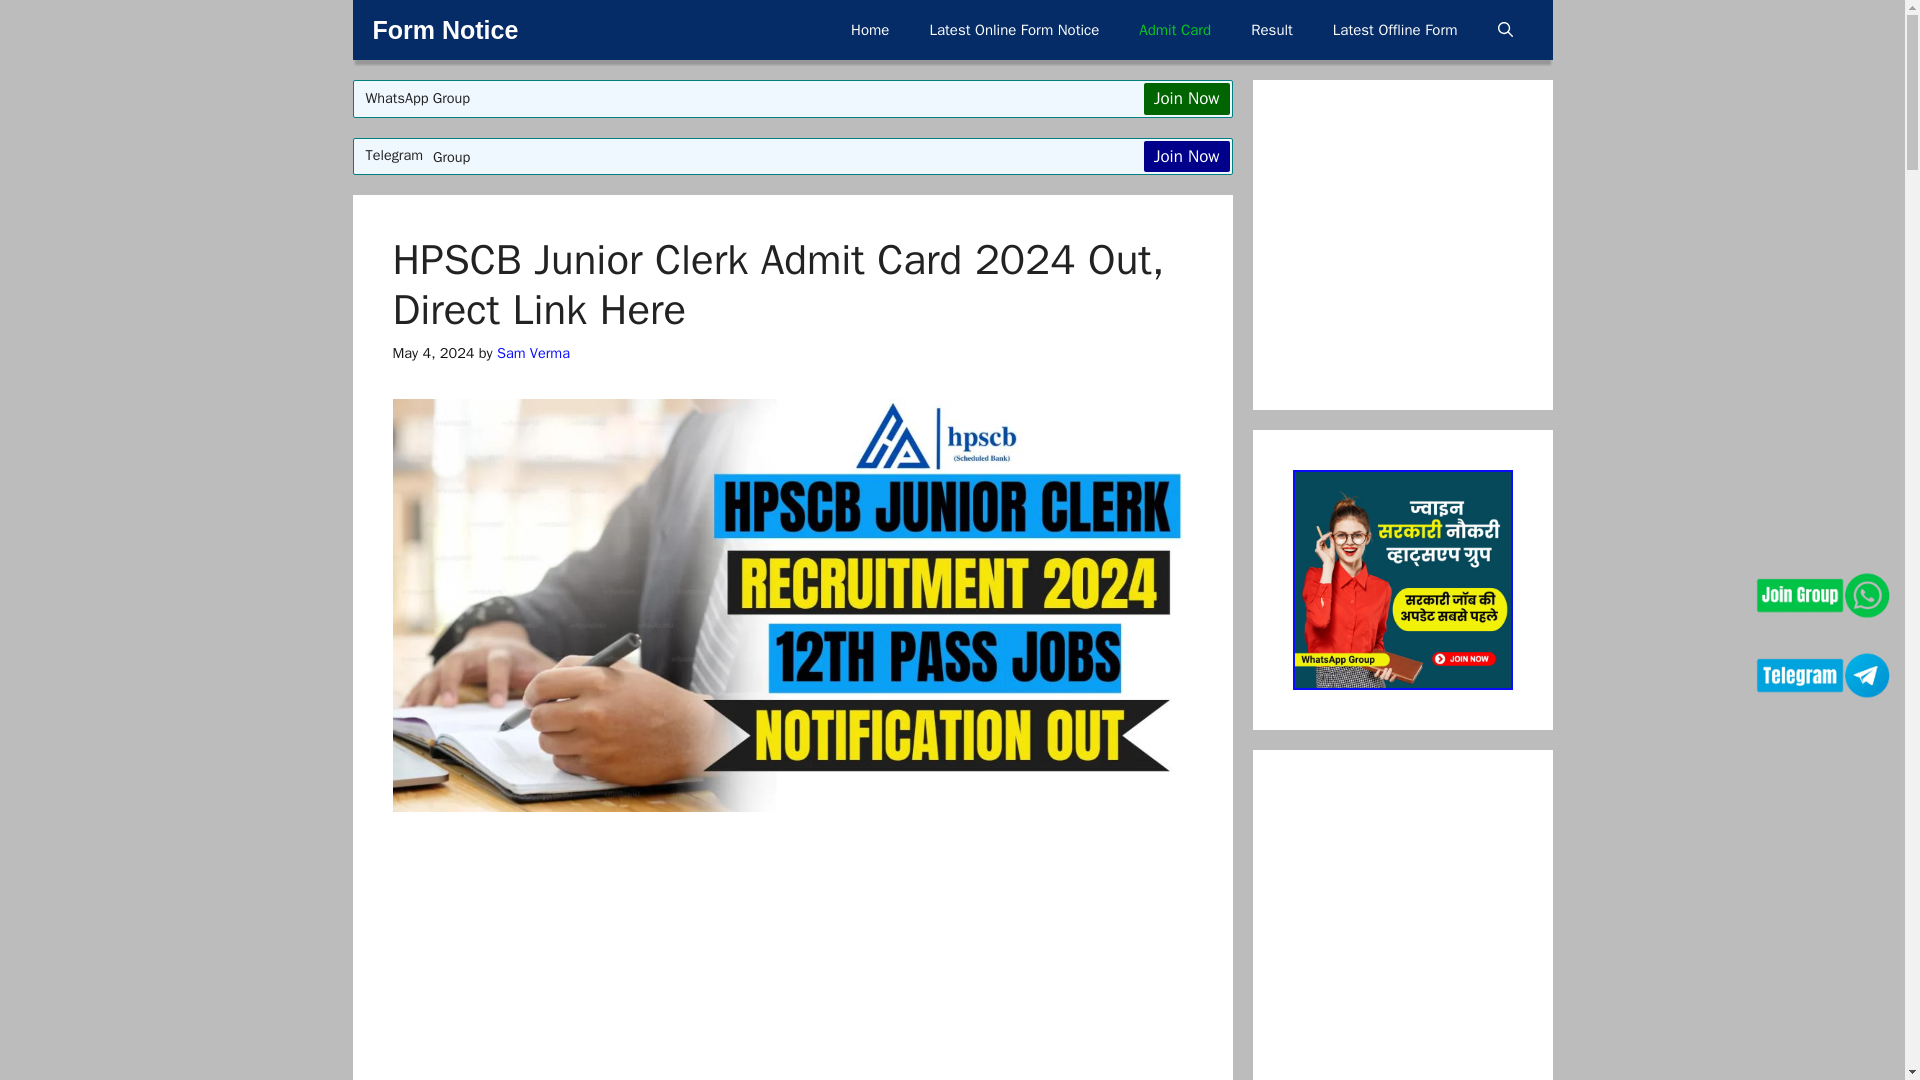 This screenshot has width=1920, height=1080. Describe the element at coordinates (445, 30) in the screenshot. I see `Form Notice` at that location.